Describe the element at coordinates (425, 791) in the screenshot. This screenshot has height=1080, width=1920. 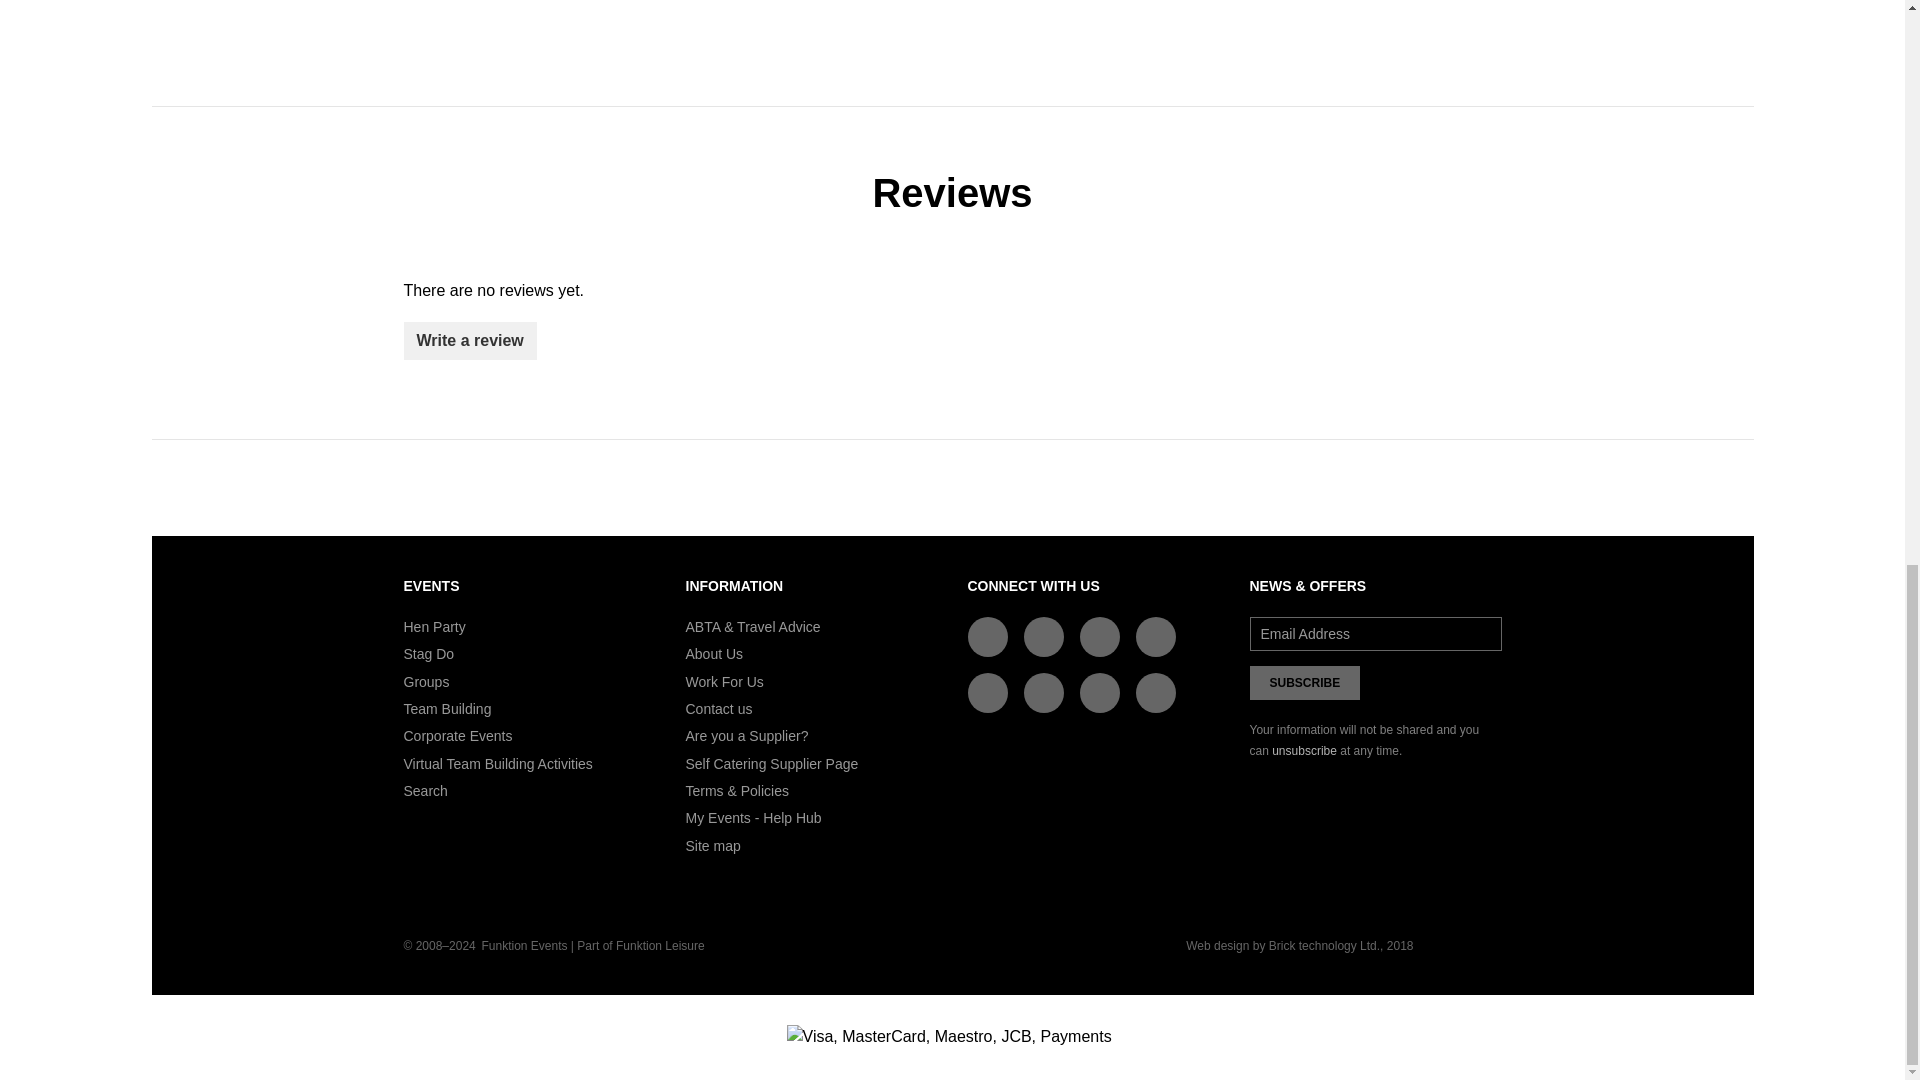
I see `Find event you are looking for` at that location.